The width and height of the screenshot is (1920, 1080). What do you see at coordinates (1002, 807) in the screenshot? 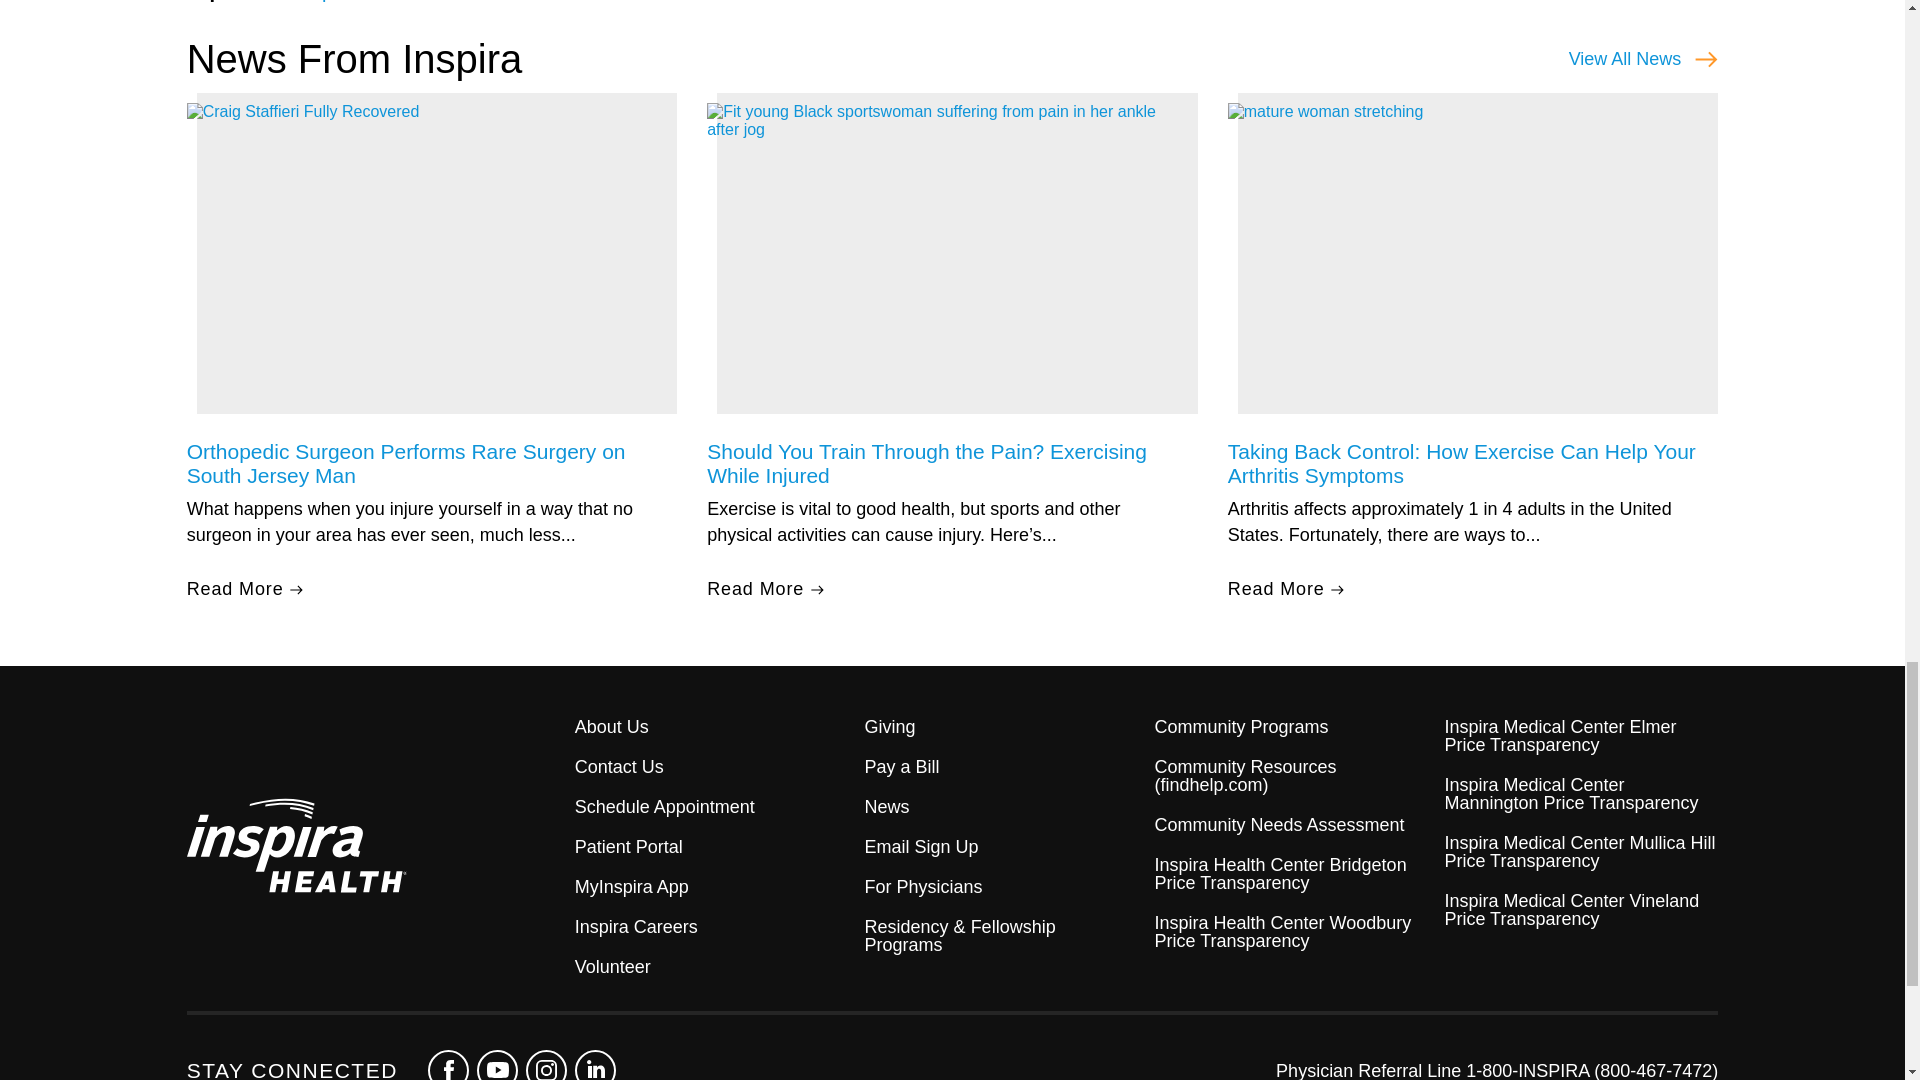
I see `Go to News` at bounding box center [1002, 807].